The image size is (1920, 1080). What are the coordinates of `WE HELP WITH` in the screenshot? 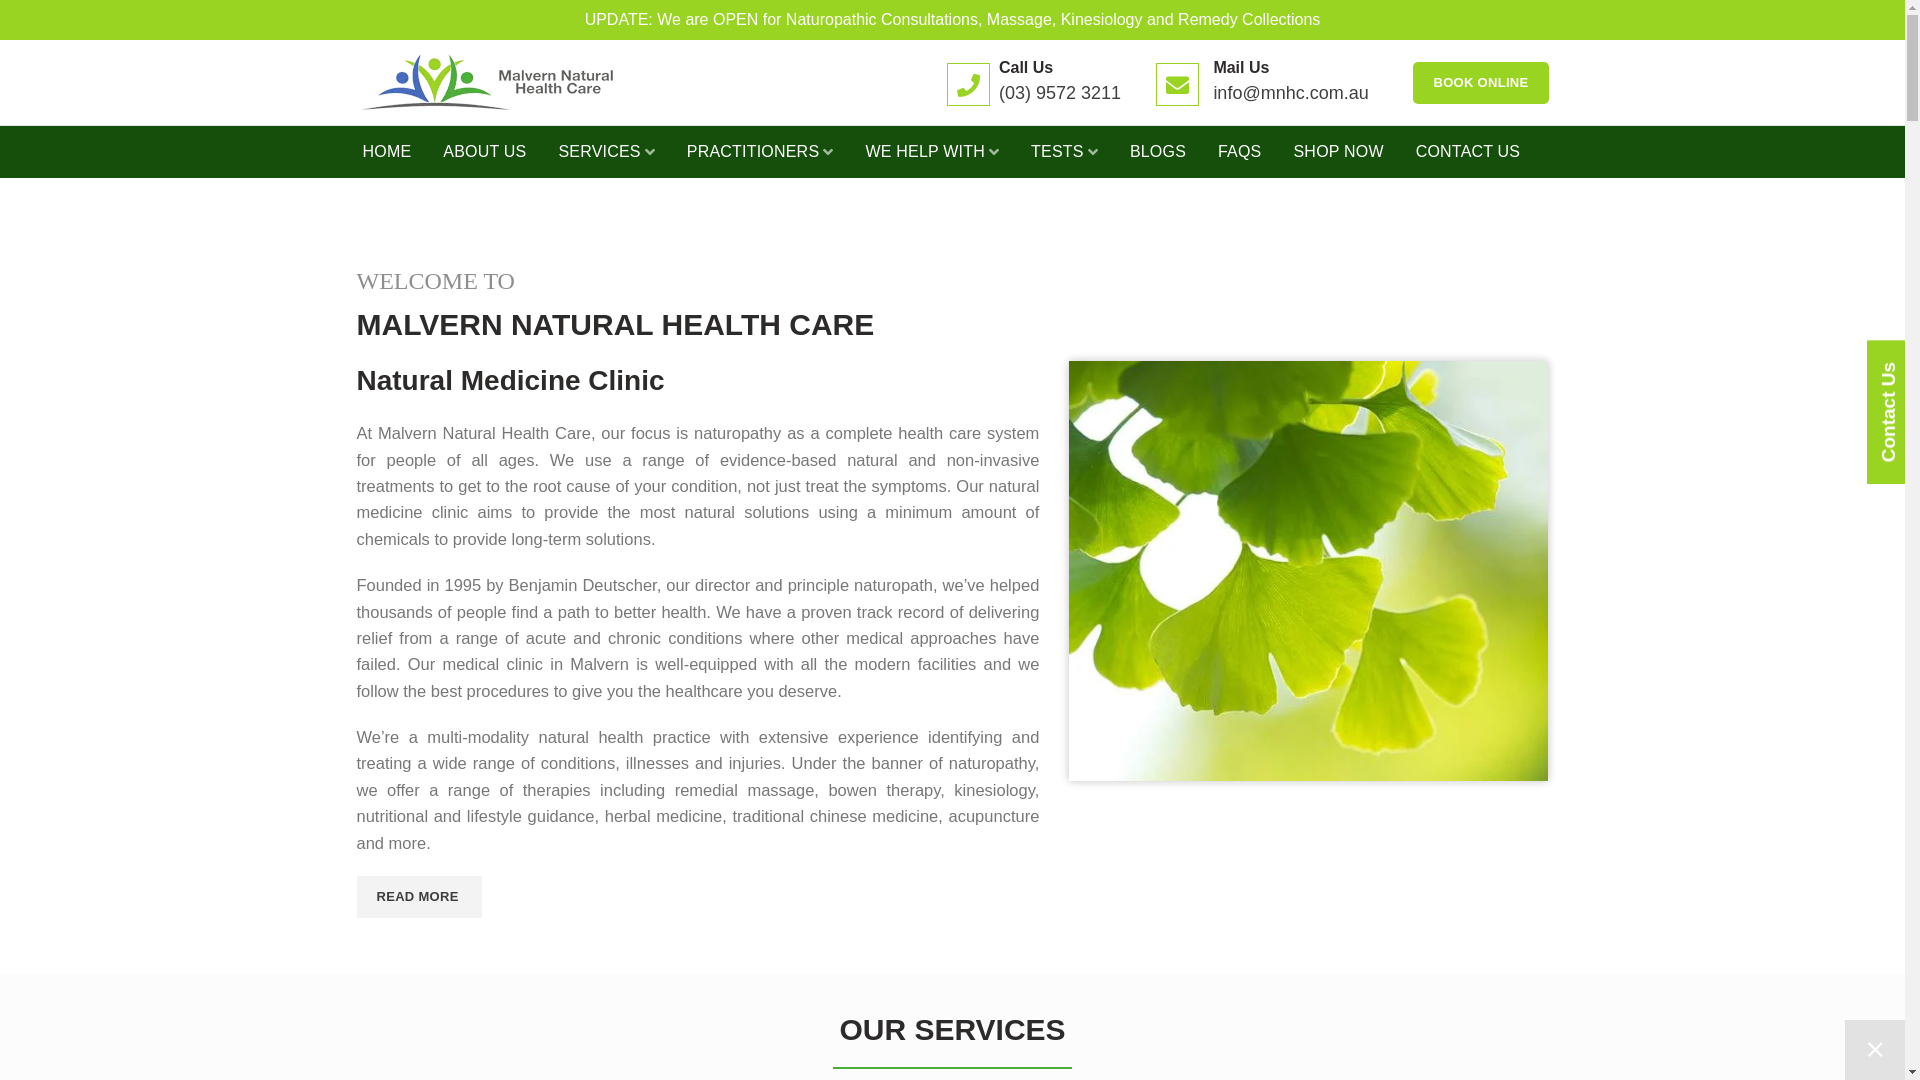 It's located at (932, 152).